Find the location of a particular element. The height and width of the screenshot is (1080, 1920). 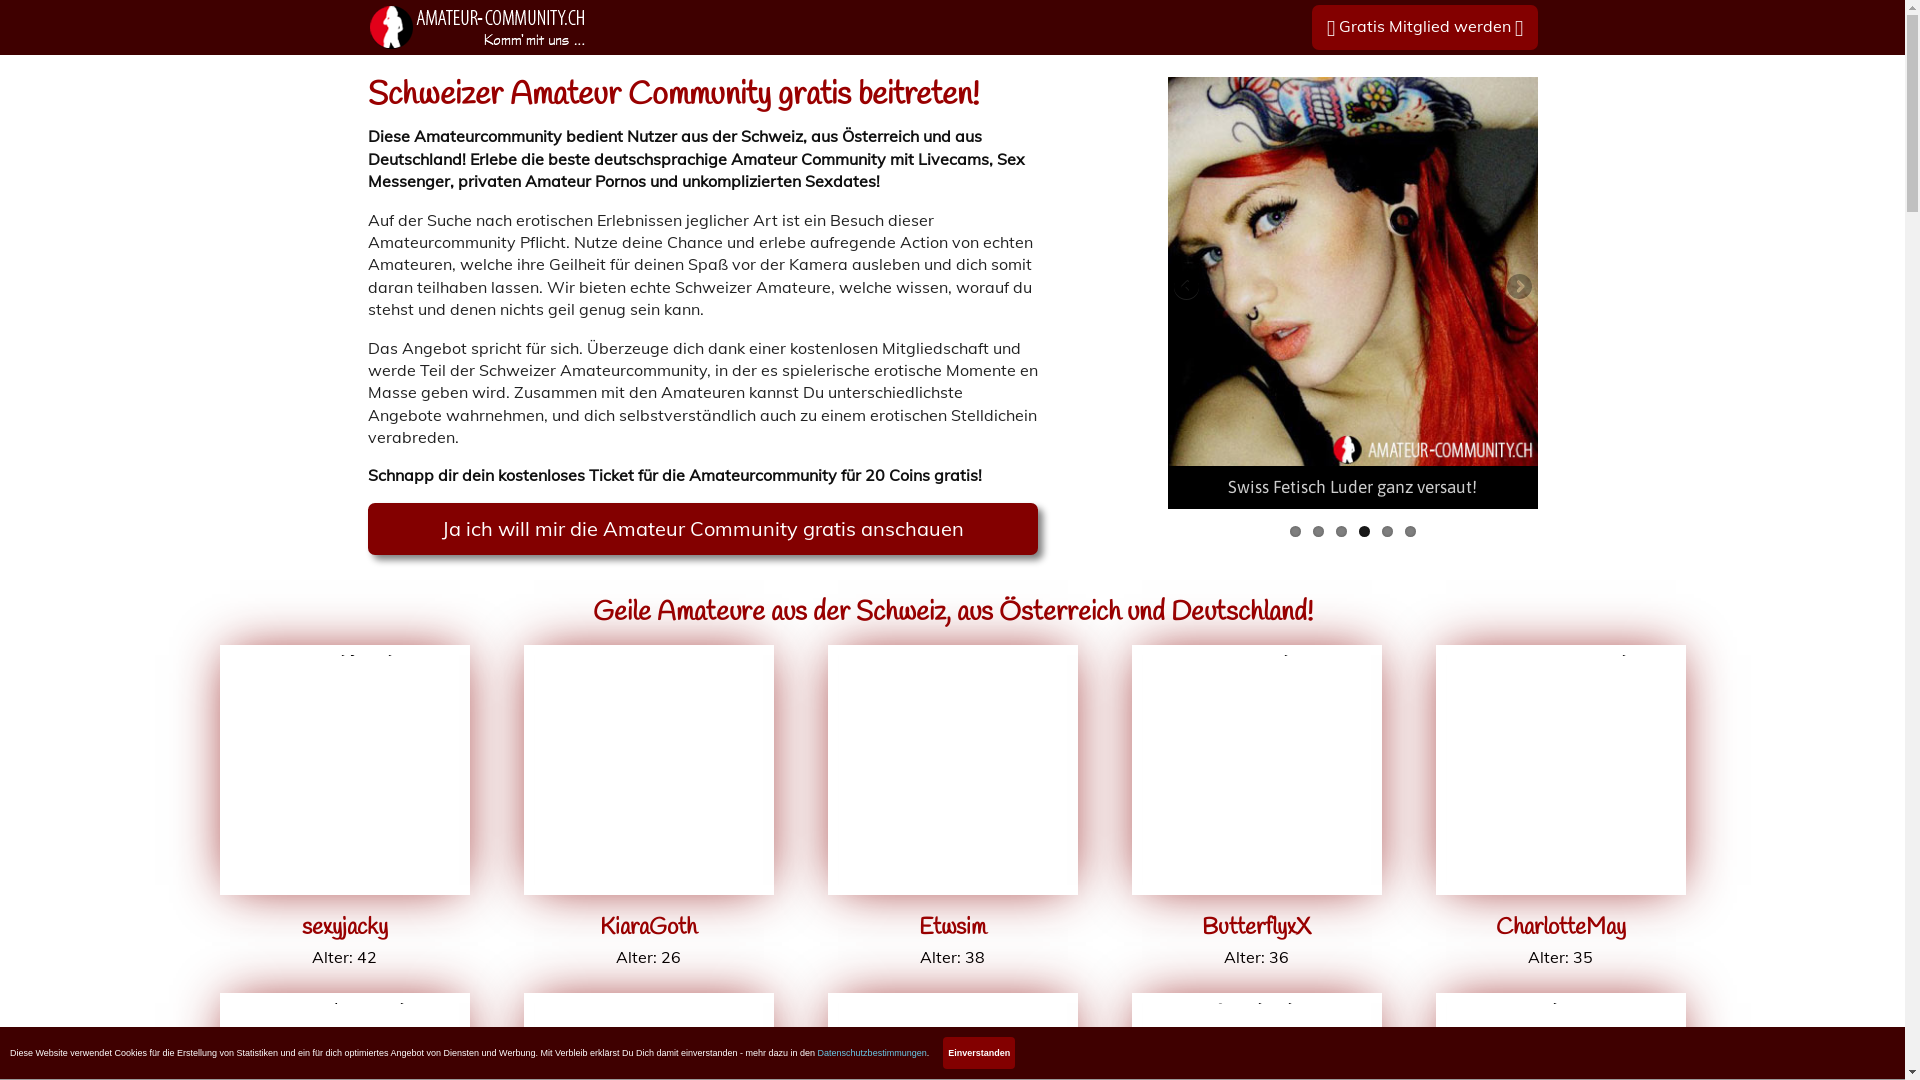

5 is located at coordinates (1388, 532).